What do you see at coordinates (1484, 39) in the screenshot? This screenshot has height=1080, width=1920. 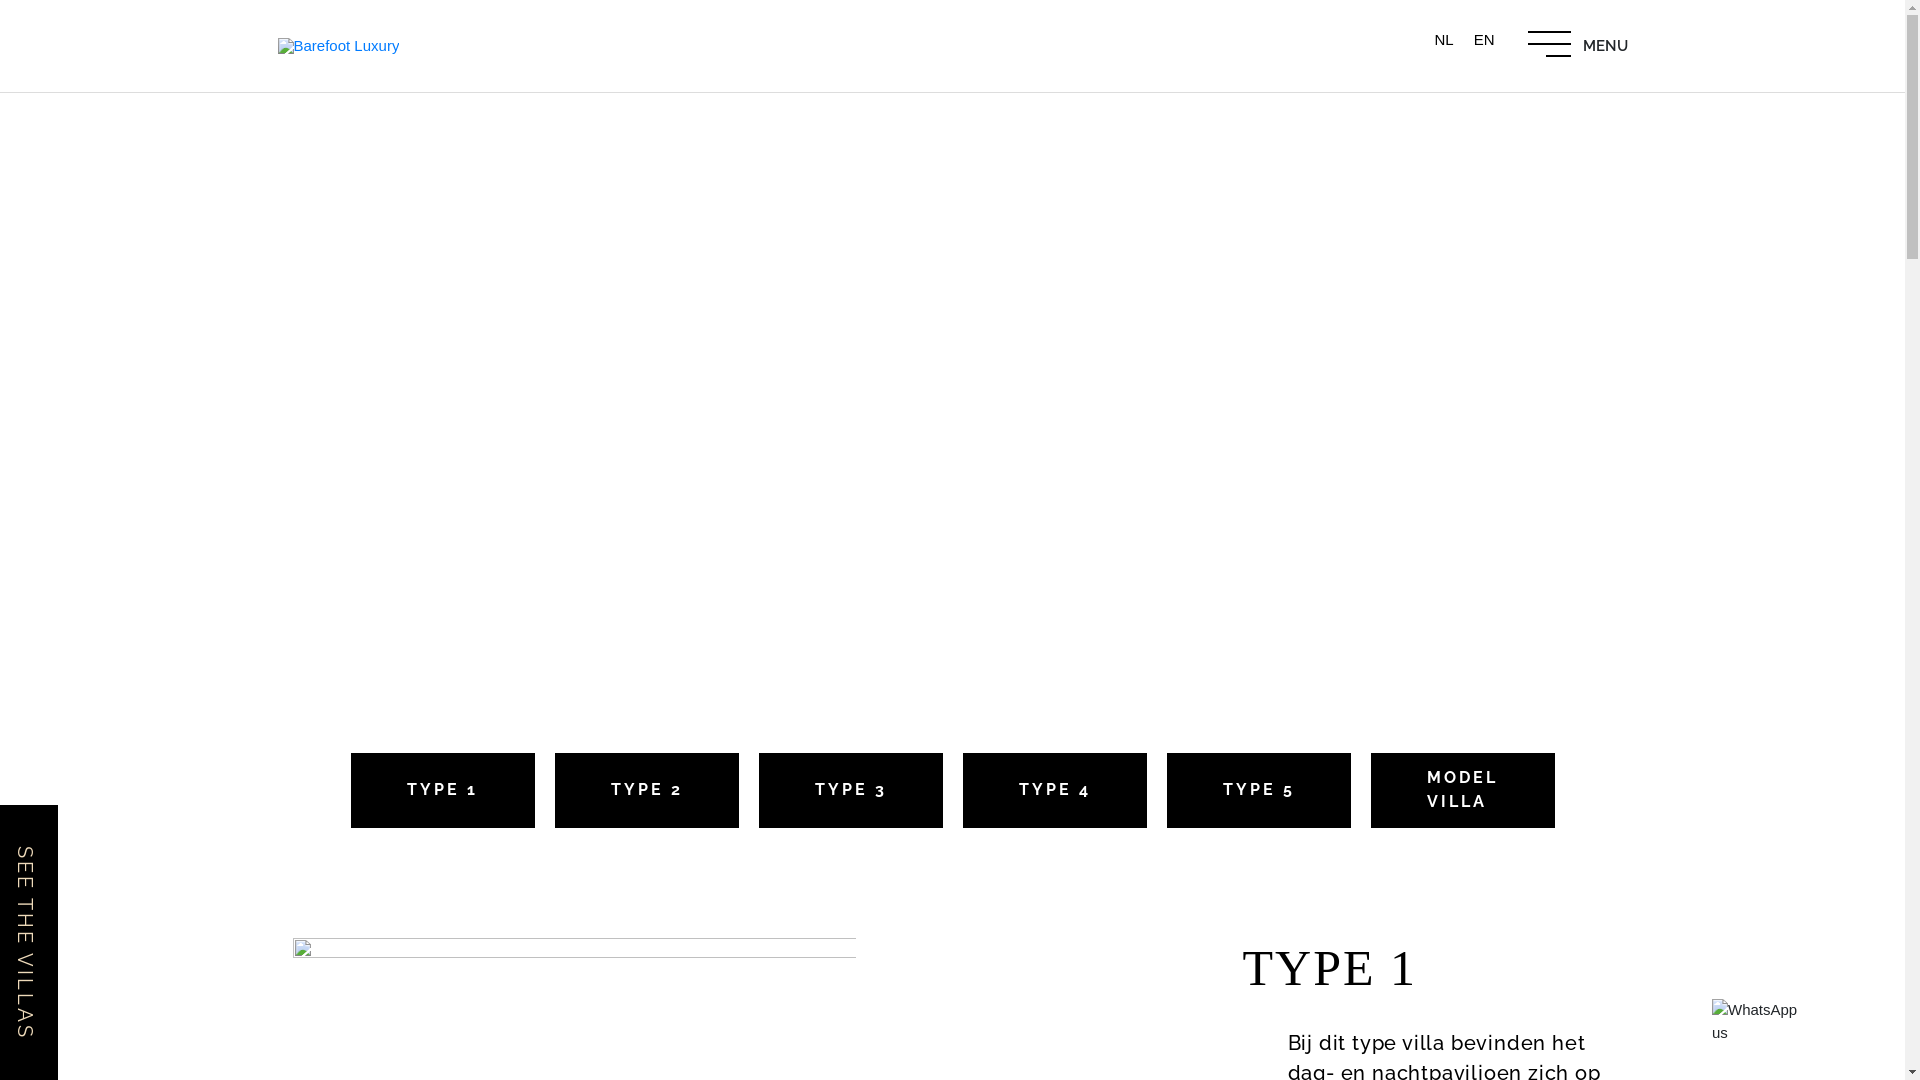 I see `EN` at bounding box center [1484, 39].